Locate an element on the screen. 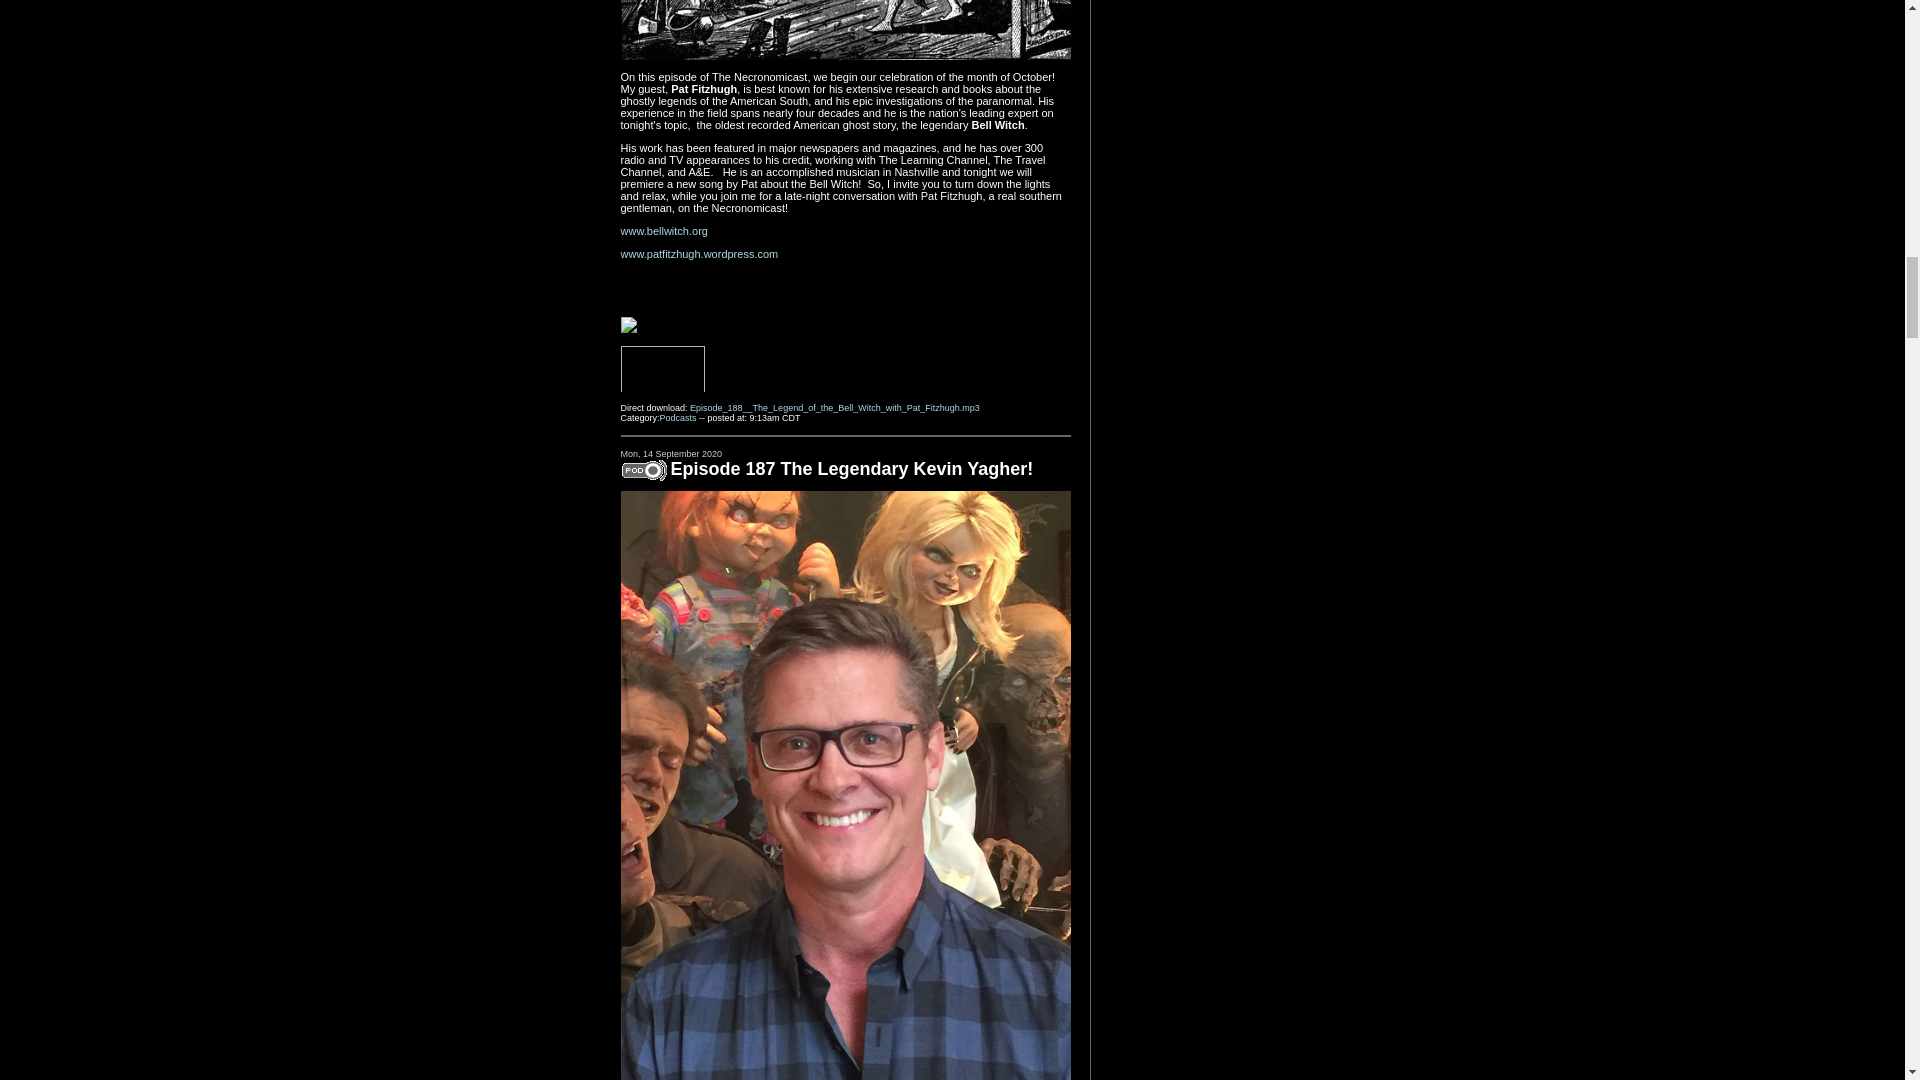 The width and height of the screenshot is (1920, 1080). www.bellwitch.org is located at coordinates (663, 230).